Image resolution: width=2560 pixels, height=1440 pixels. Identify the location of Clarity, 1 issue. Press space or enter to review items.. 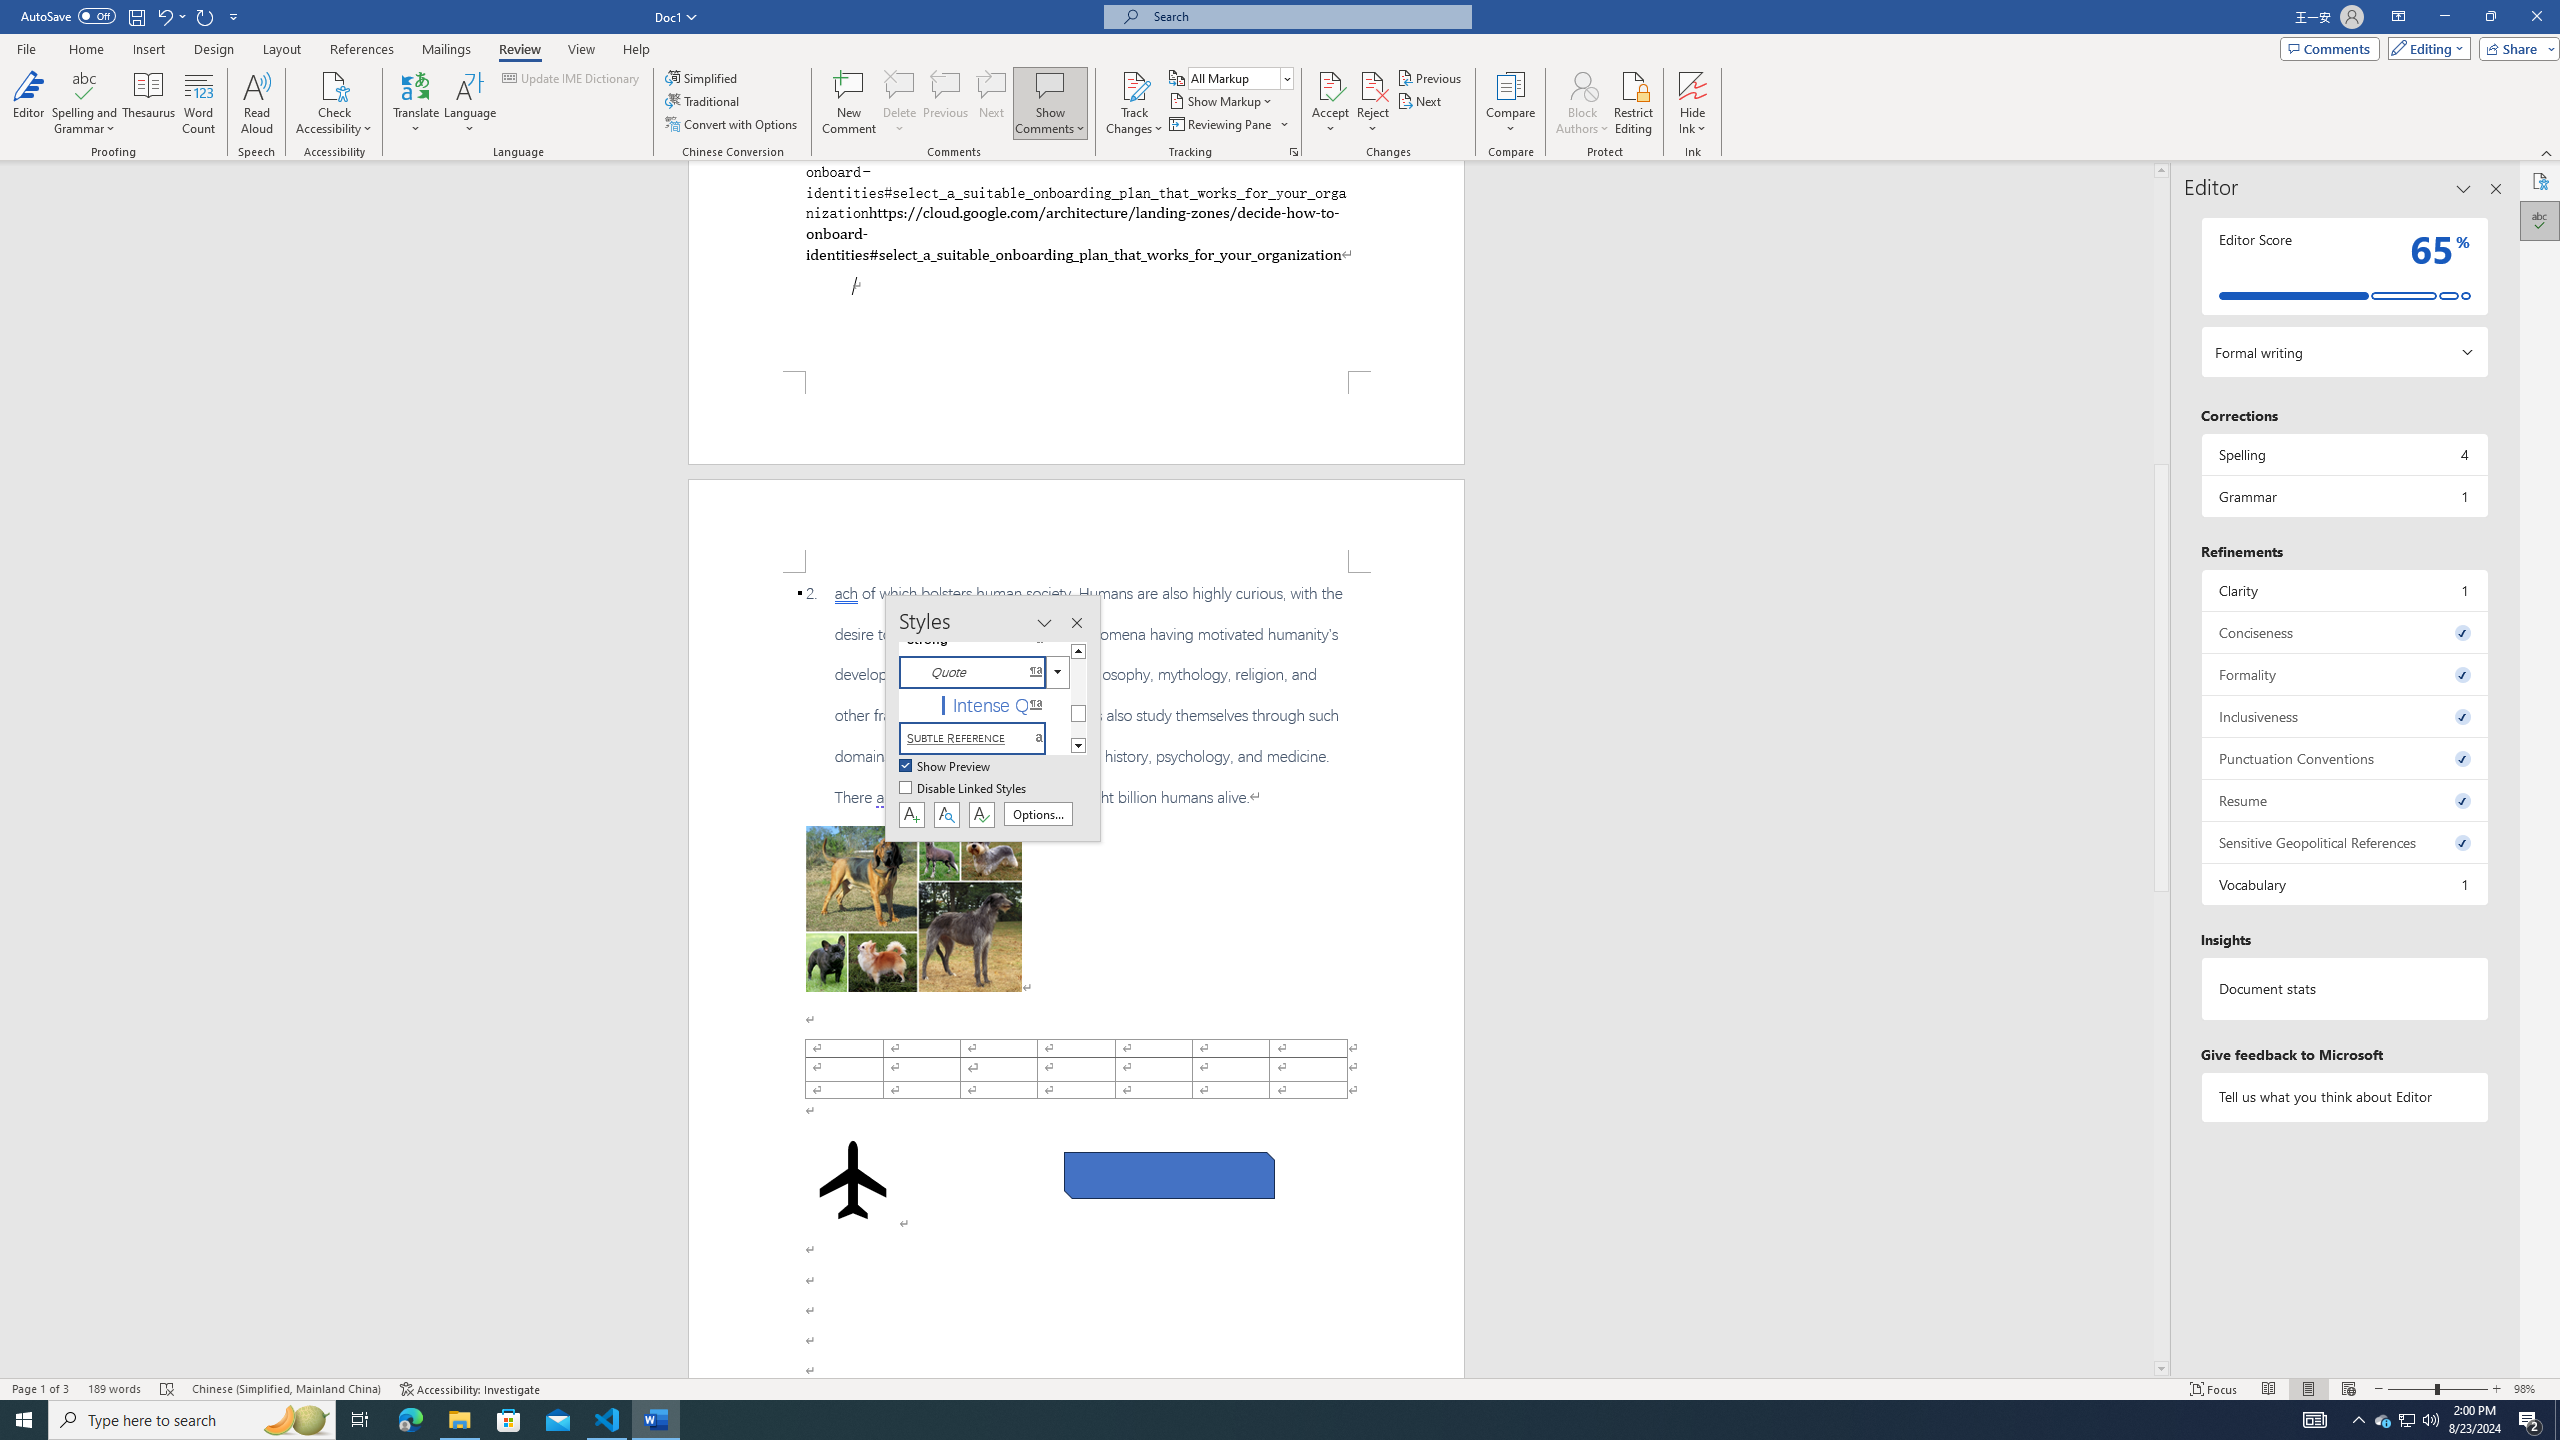
(2344, 590).